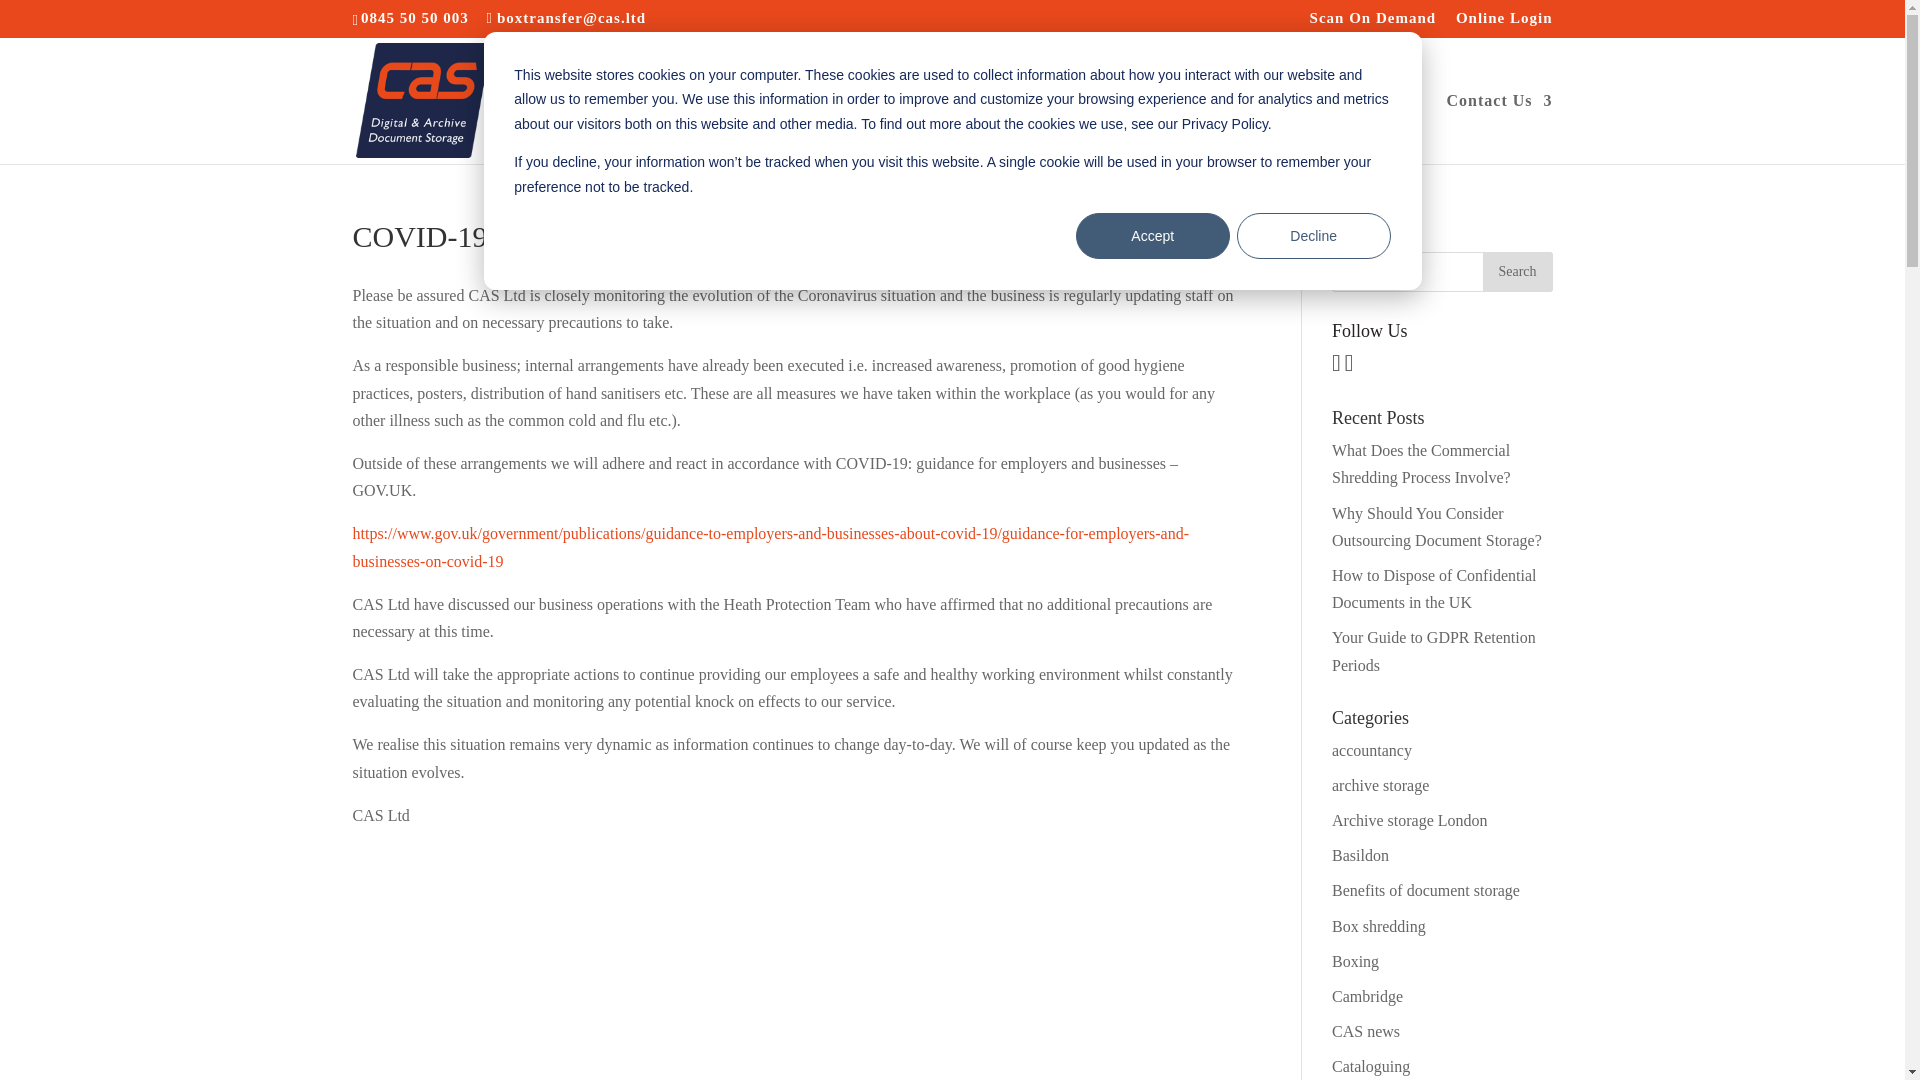 This screenshot has width=1920, height=1080. What do you see at coordinates (1372, 23) in the screenshot?
I see `Scan On Demand` at bounding box center [1372, 23].